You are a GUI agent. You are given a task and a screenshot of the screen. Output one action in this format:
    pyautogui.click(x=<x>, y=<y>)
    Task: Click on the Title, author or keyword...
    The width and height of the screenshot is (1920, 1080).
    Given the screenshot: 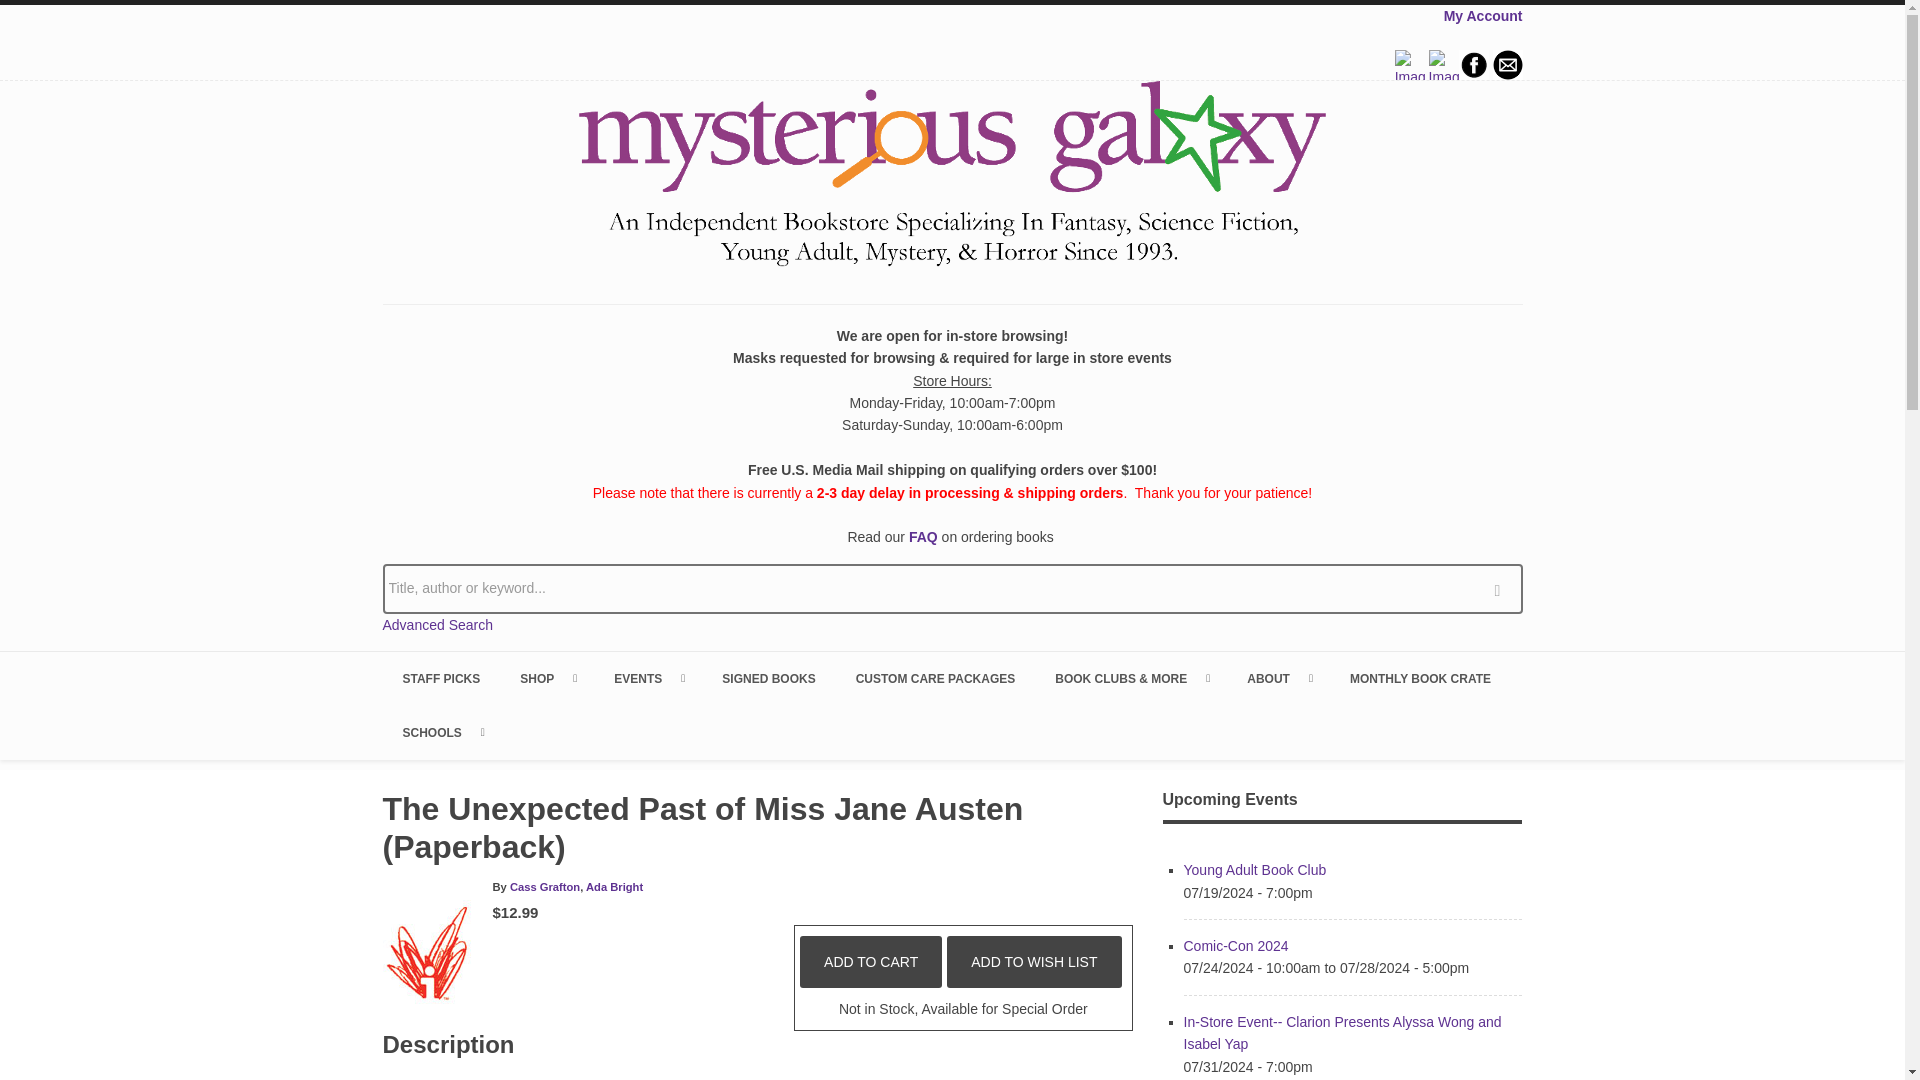 What is the action you would take?
    pyautogui.click(x=952, y=588)
    